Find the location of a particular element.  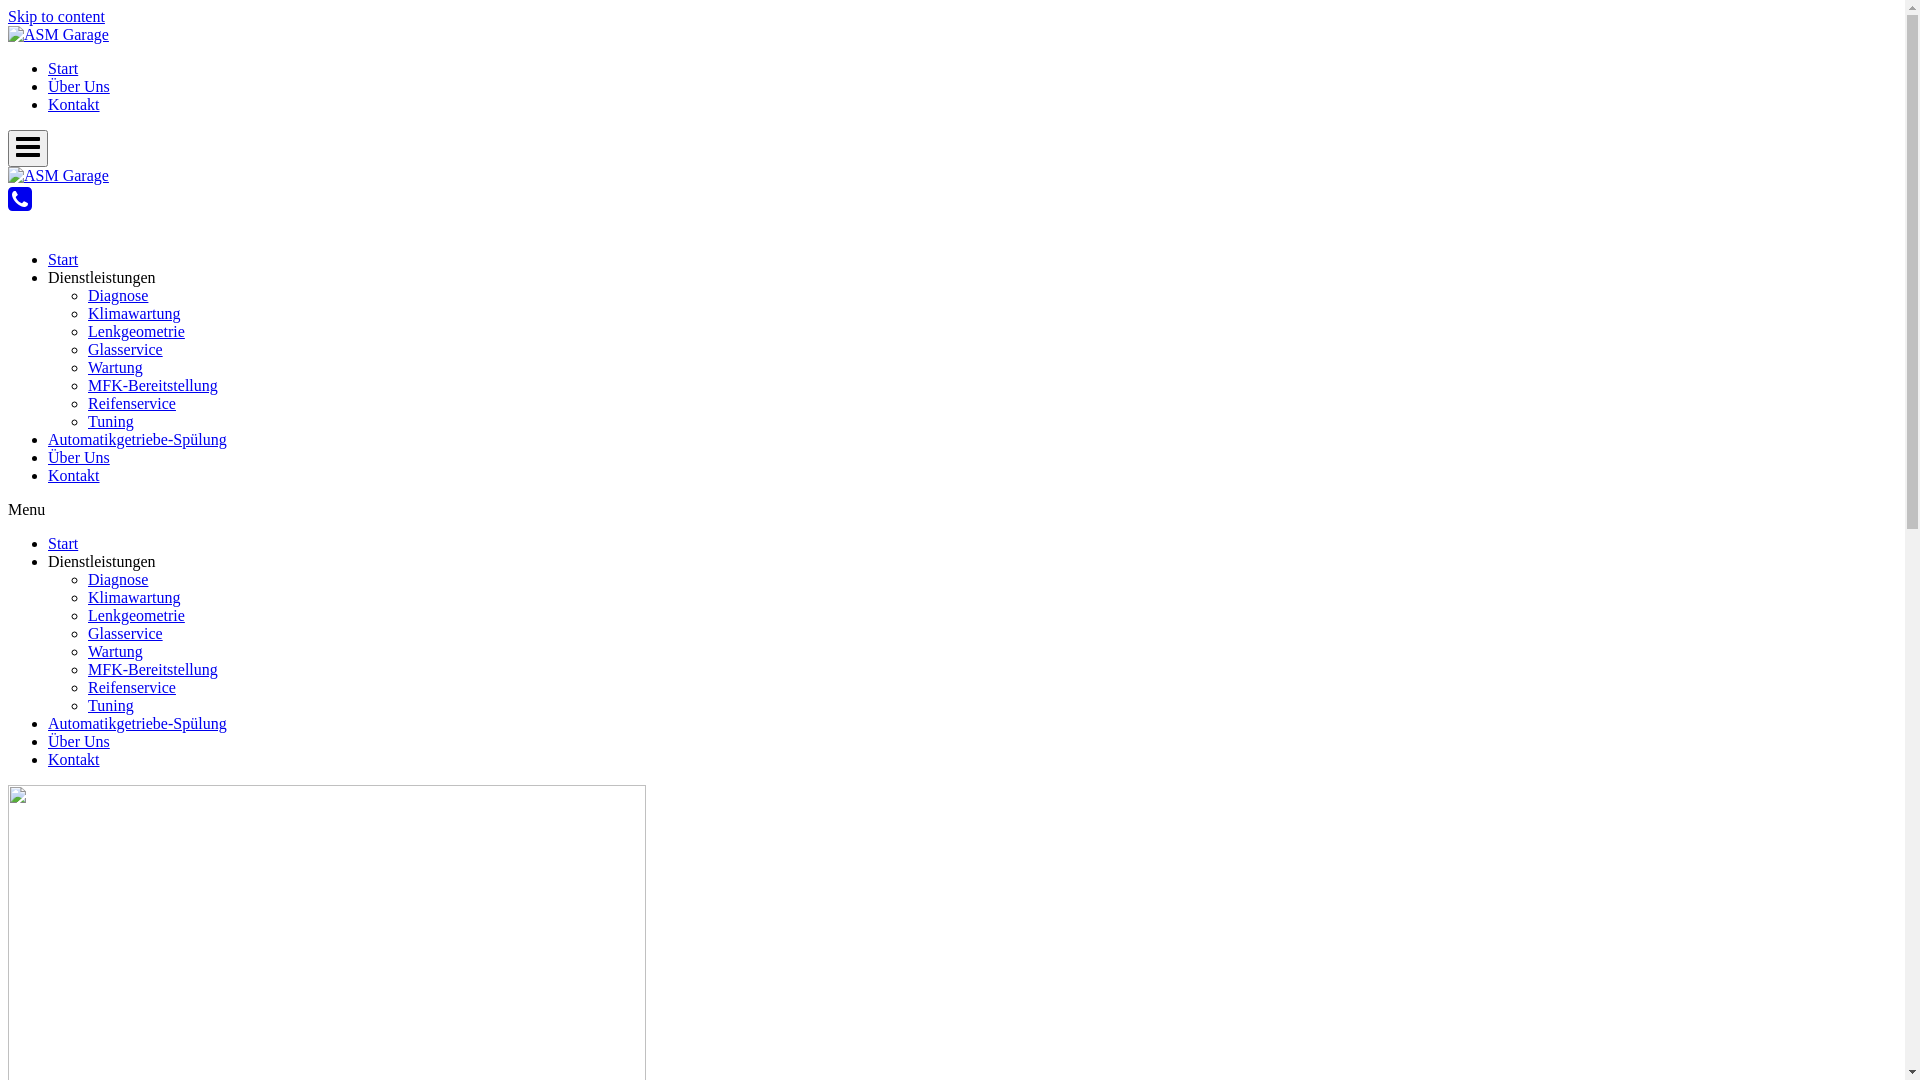

Lenkgeometrie is located at coordinates (136, 615).